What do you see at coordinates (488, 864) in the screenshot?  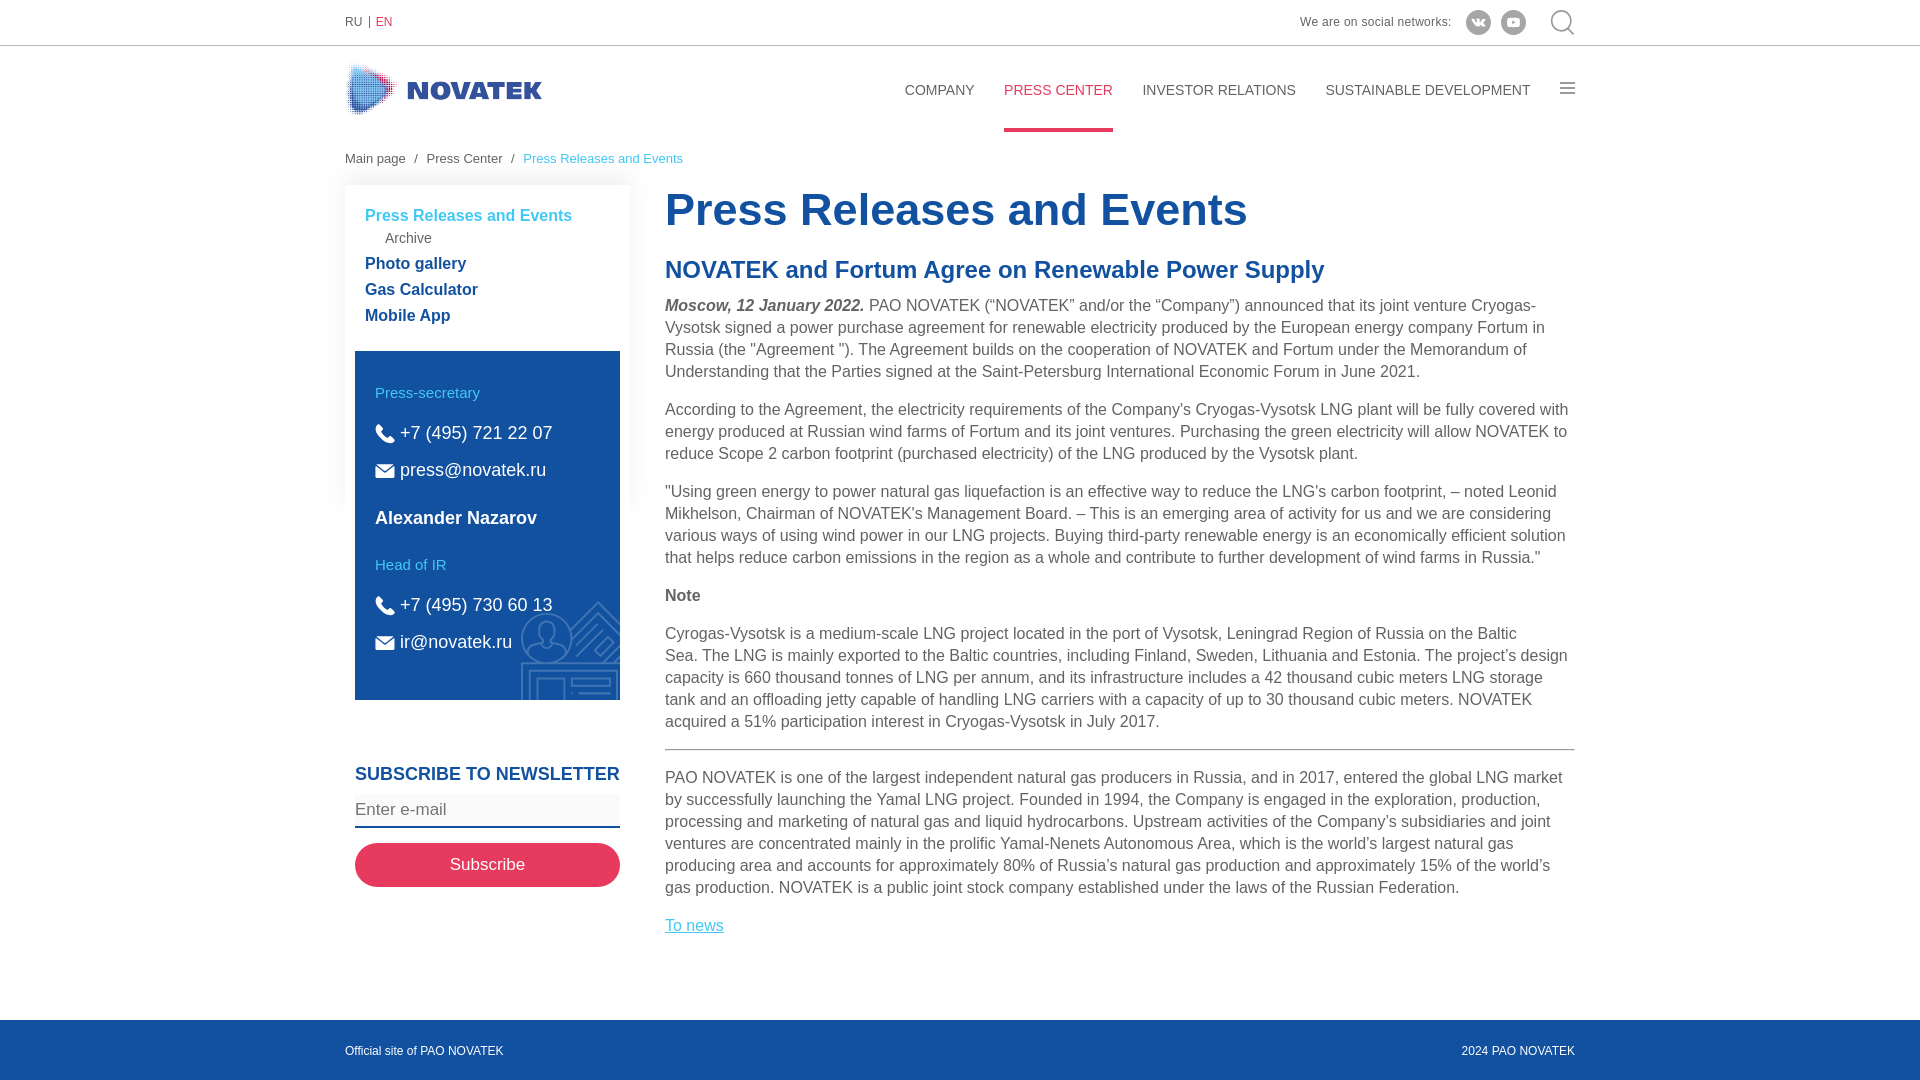 I see `Subscribe` at bounding box center [488, 864].